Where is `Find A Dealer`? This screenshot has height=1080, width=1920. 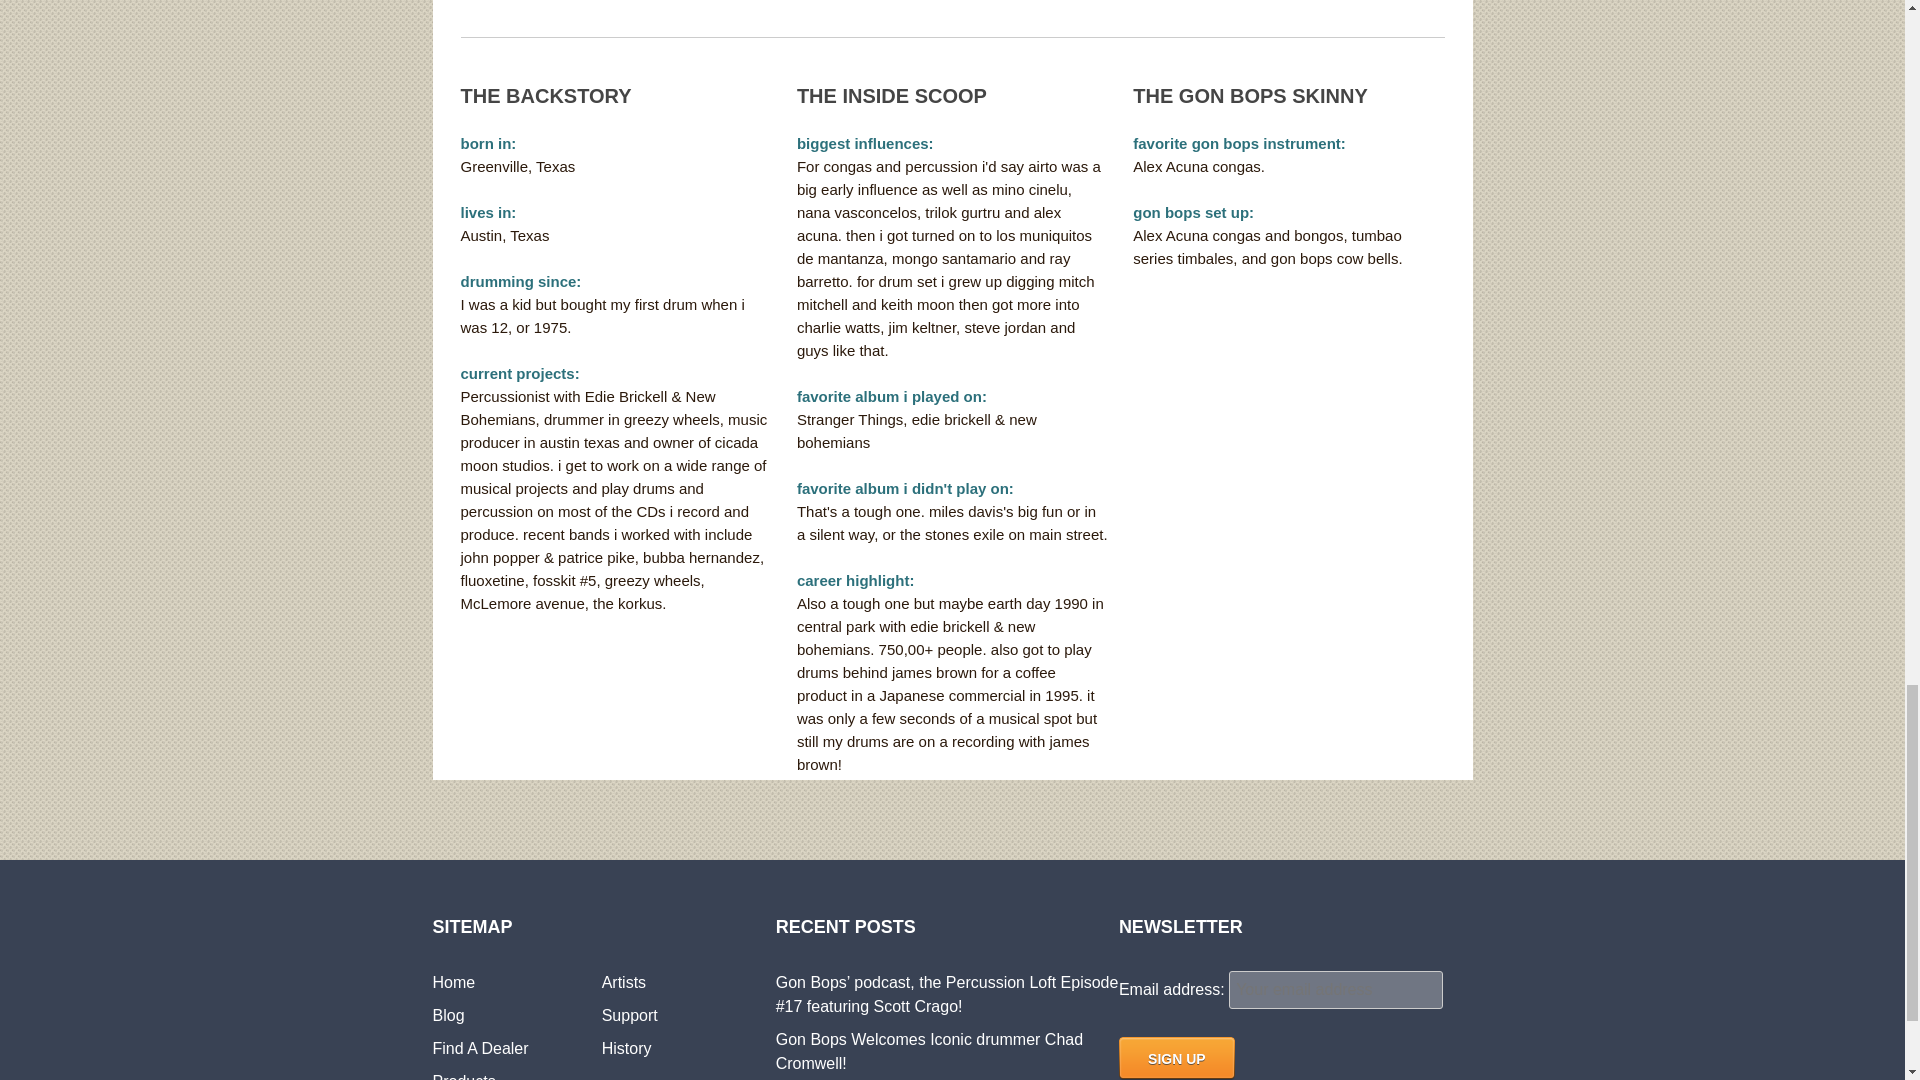 Find A Dealer is located at coordinates (480, 1048).